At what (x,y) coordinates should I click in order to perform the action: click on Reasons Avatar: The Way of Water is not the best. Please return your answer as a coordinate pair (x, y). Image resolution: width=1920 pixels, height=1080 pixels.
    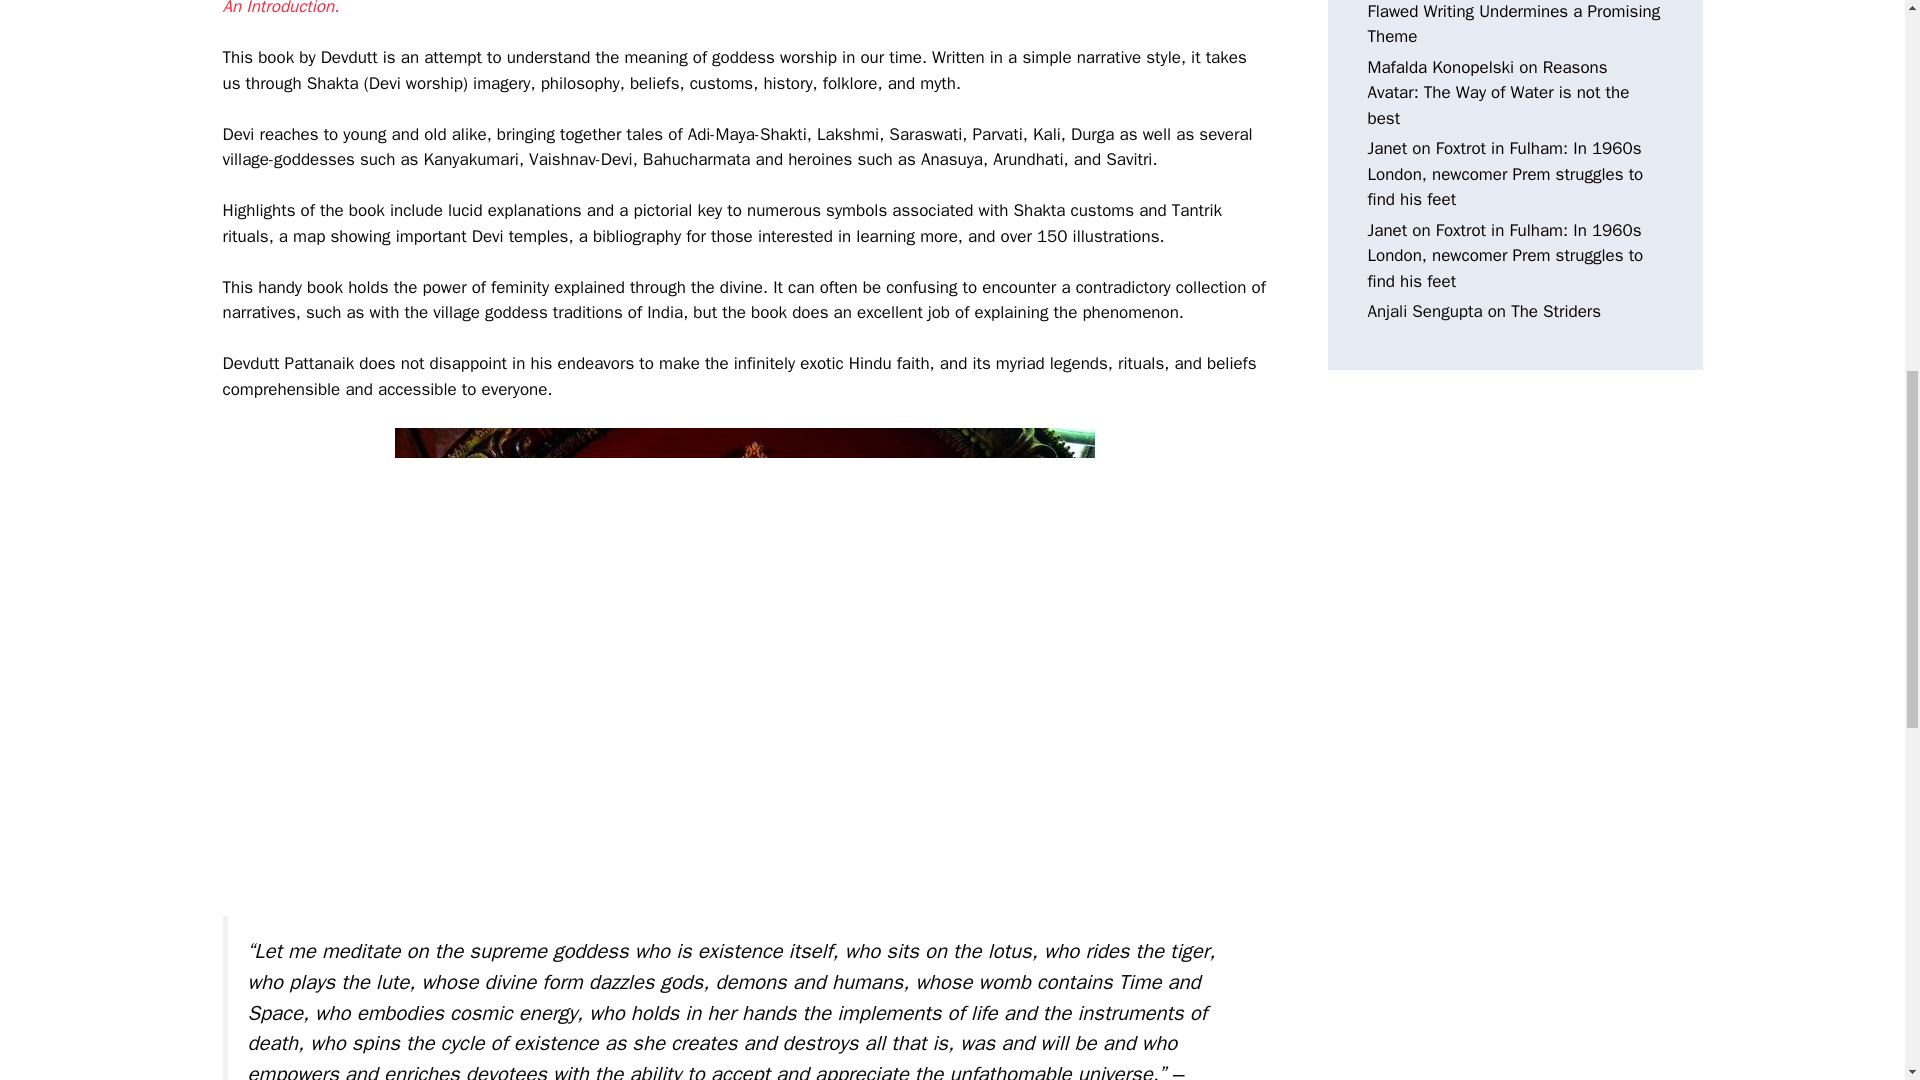
    Looking at the image, I should click on (1498, 92).